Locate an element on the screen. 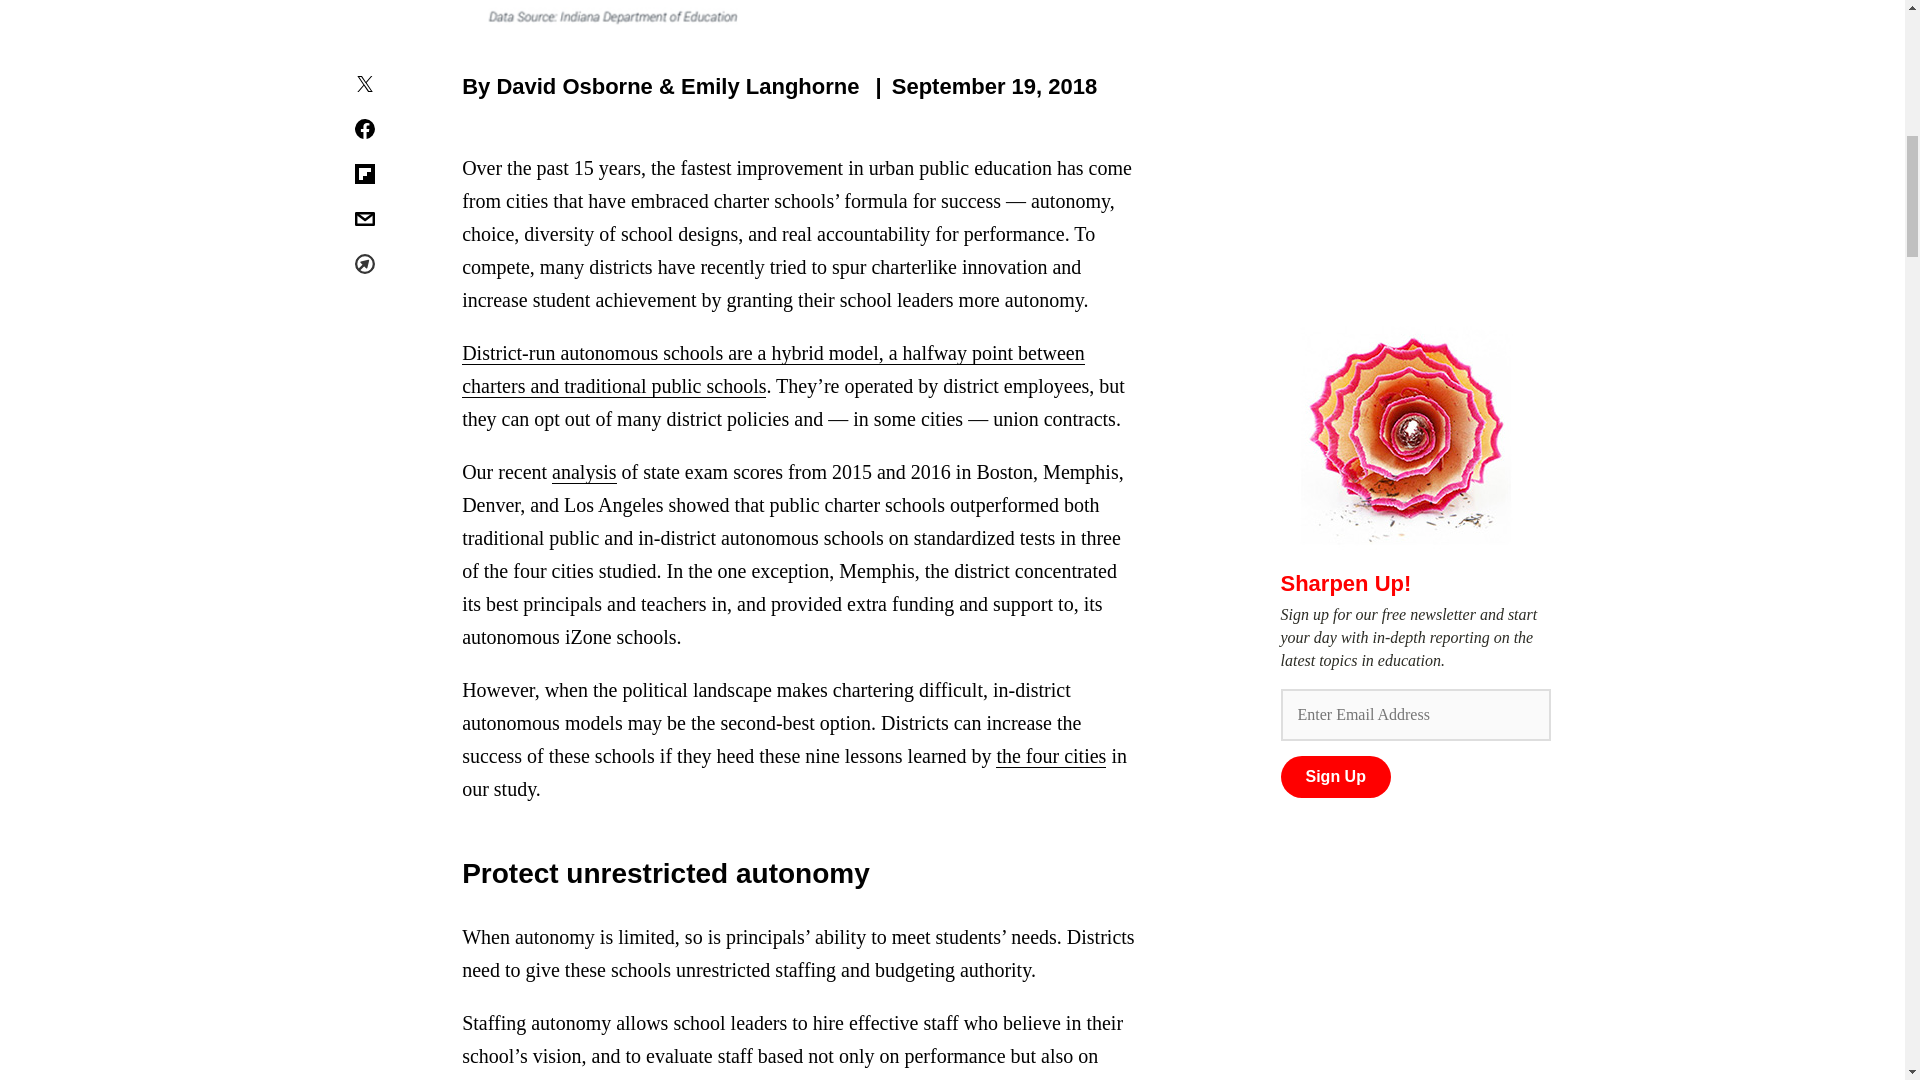 The image size is (1920, 1080). Critical Race Theory is located at coordinates (1030, 336).